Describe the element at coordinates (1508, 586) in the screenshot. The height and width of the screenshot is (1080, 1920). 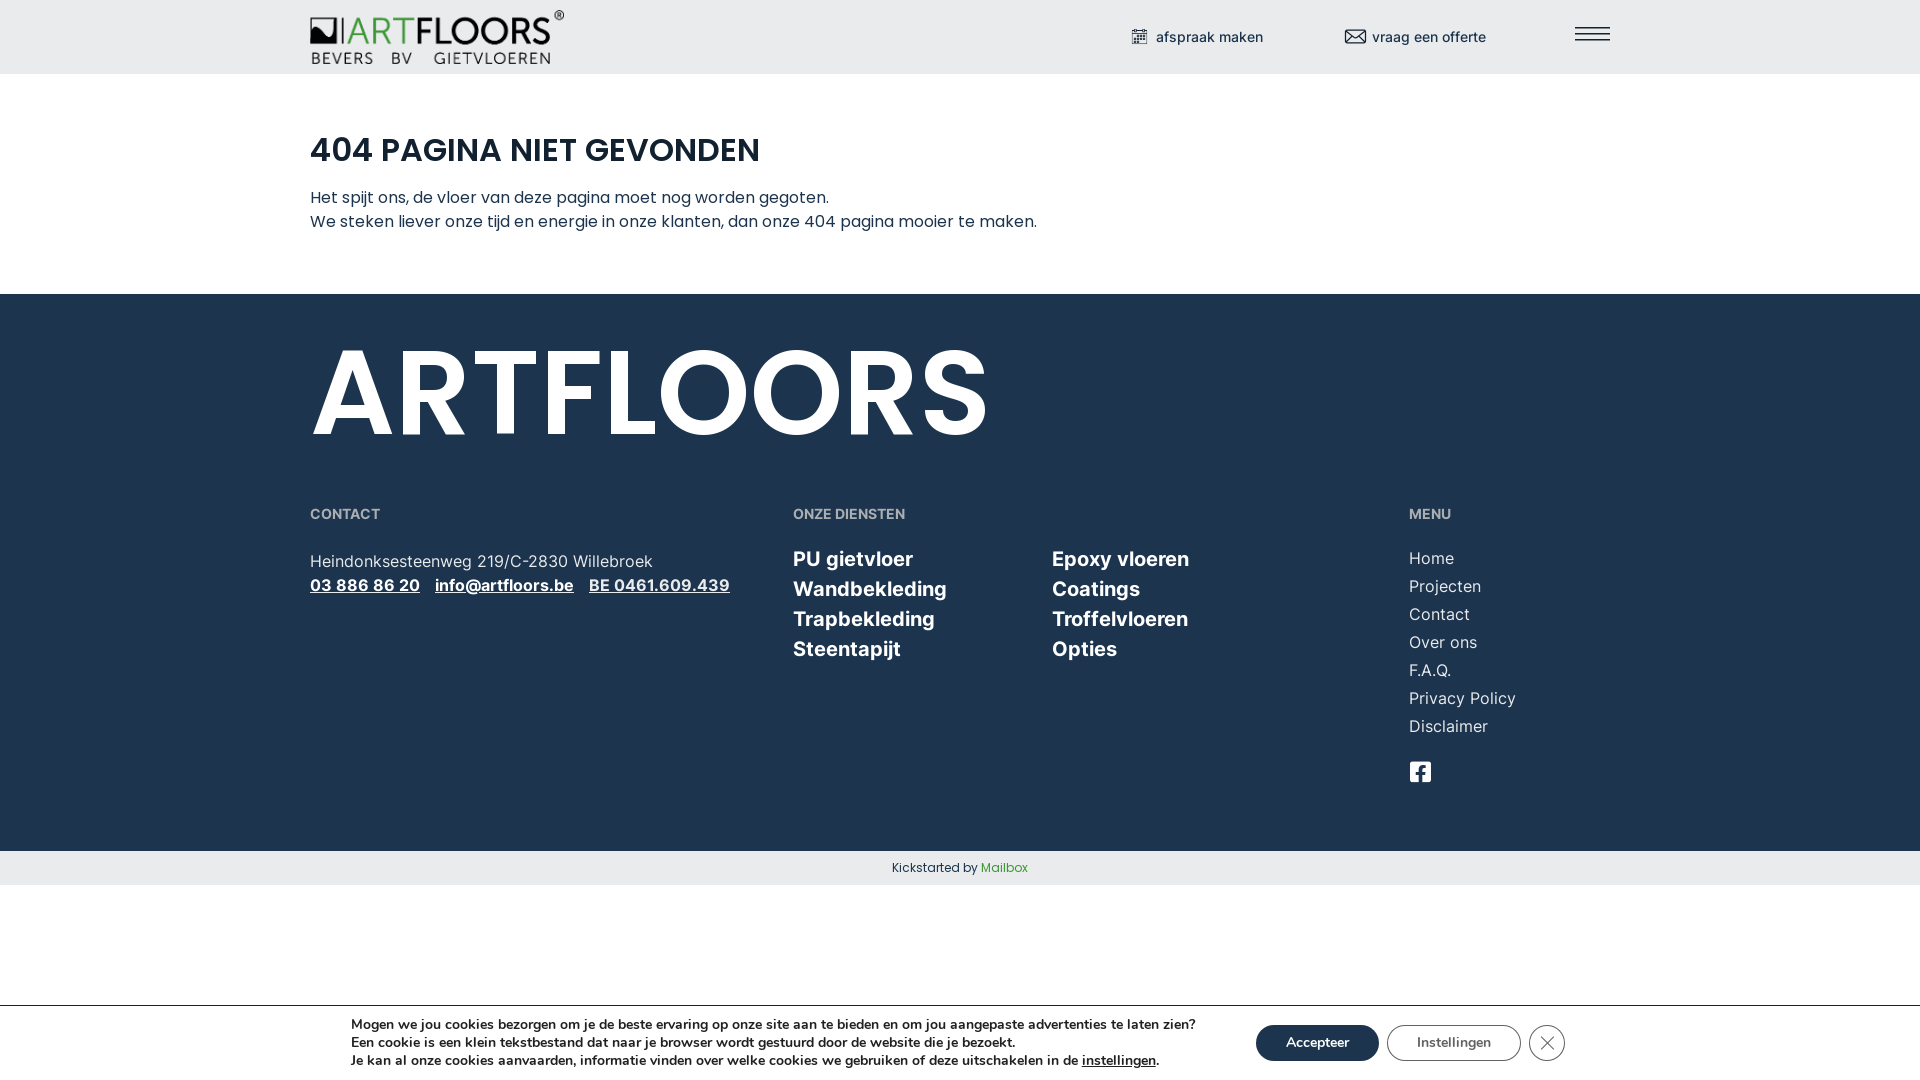
I see `Projecten` at that location.